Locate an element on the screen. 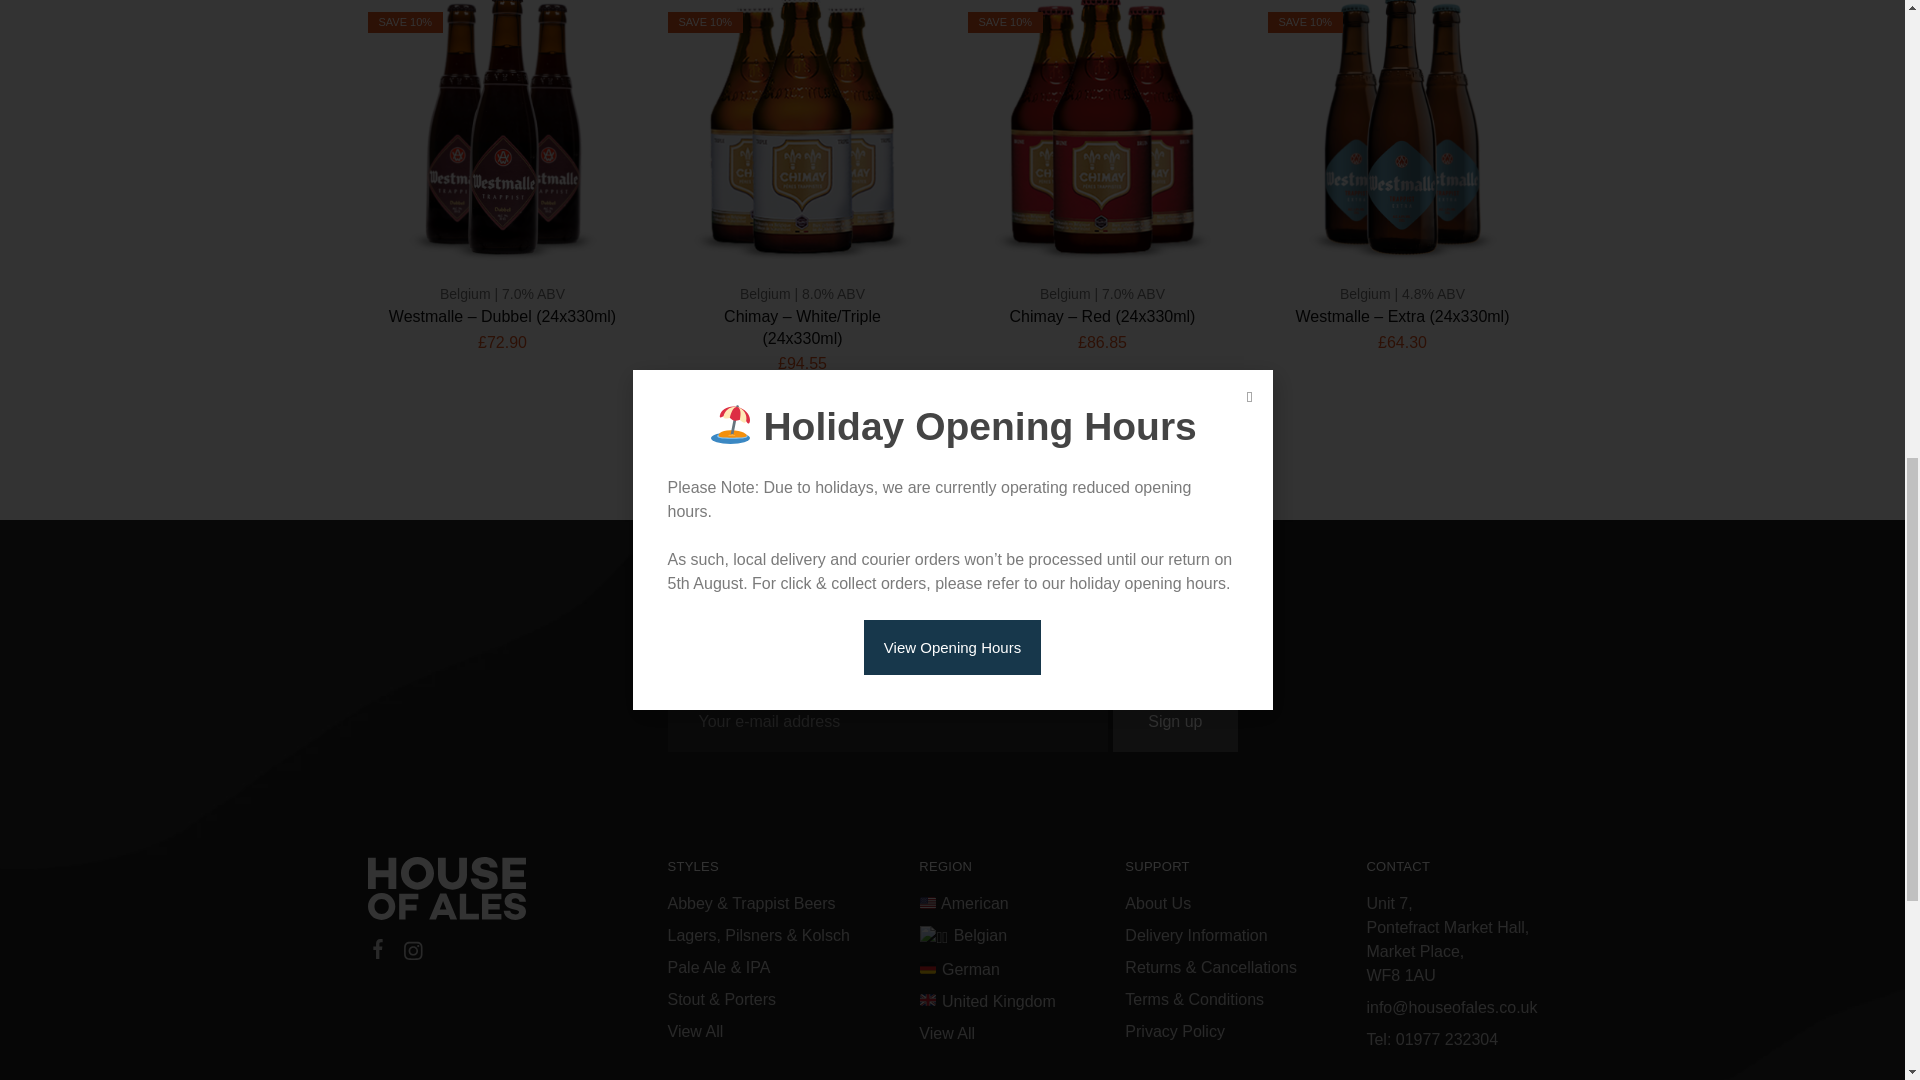 The image size is (1920, 1080). Facebook is located at coordinates (378, 952).